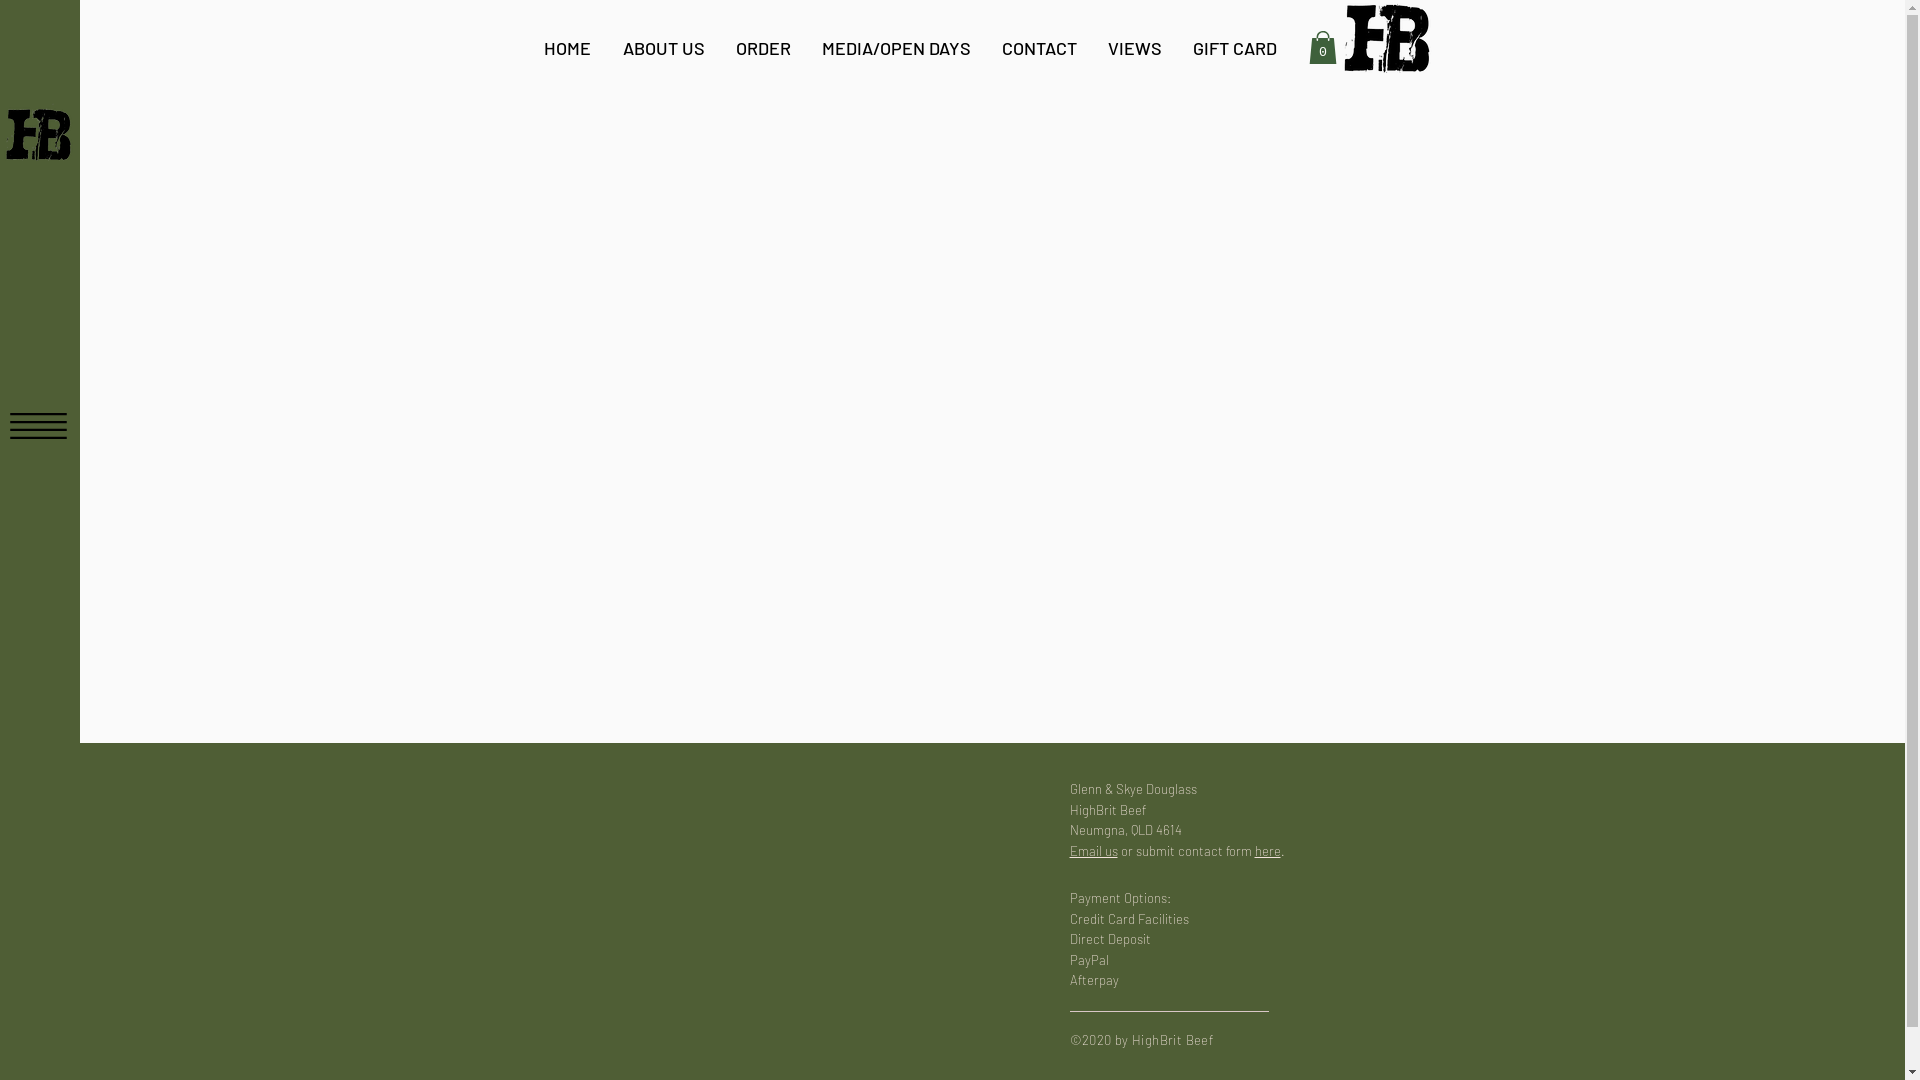  What do you see at coordinates (568, 48) in the screenshot?
I see `HOME` at bounding box center [568, 48].